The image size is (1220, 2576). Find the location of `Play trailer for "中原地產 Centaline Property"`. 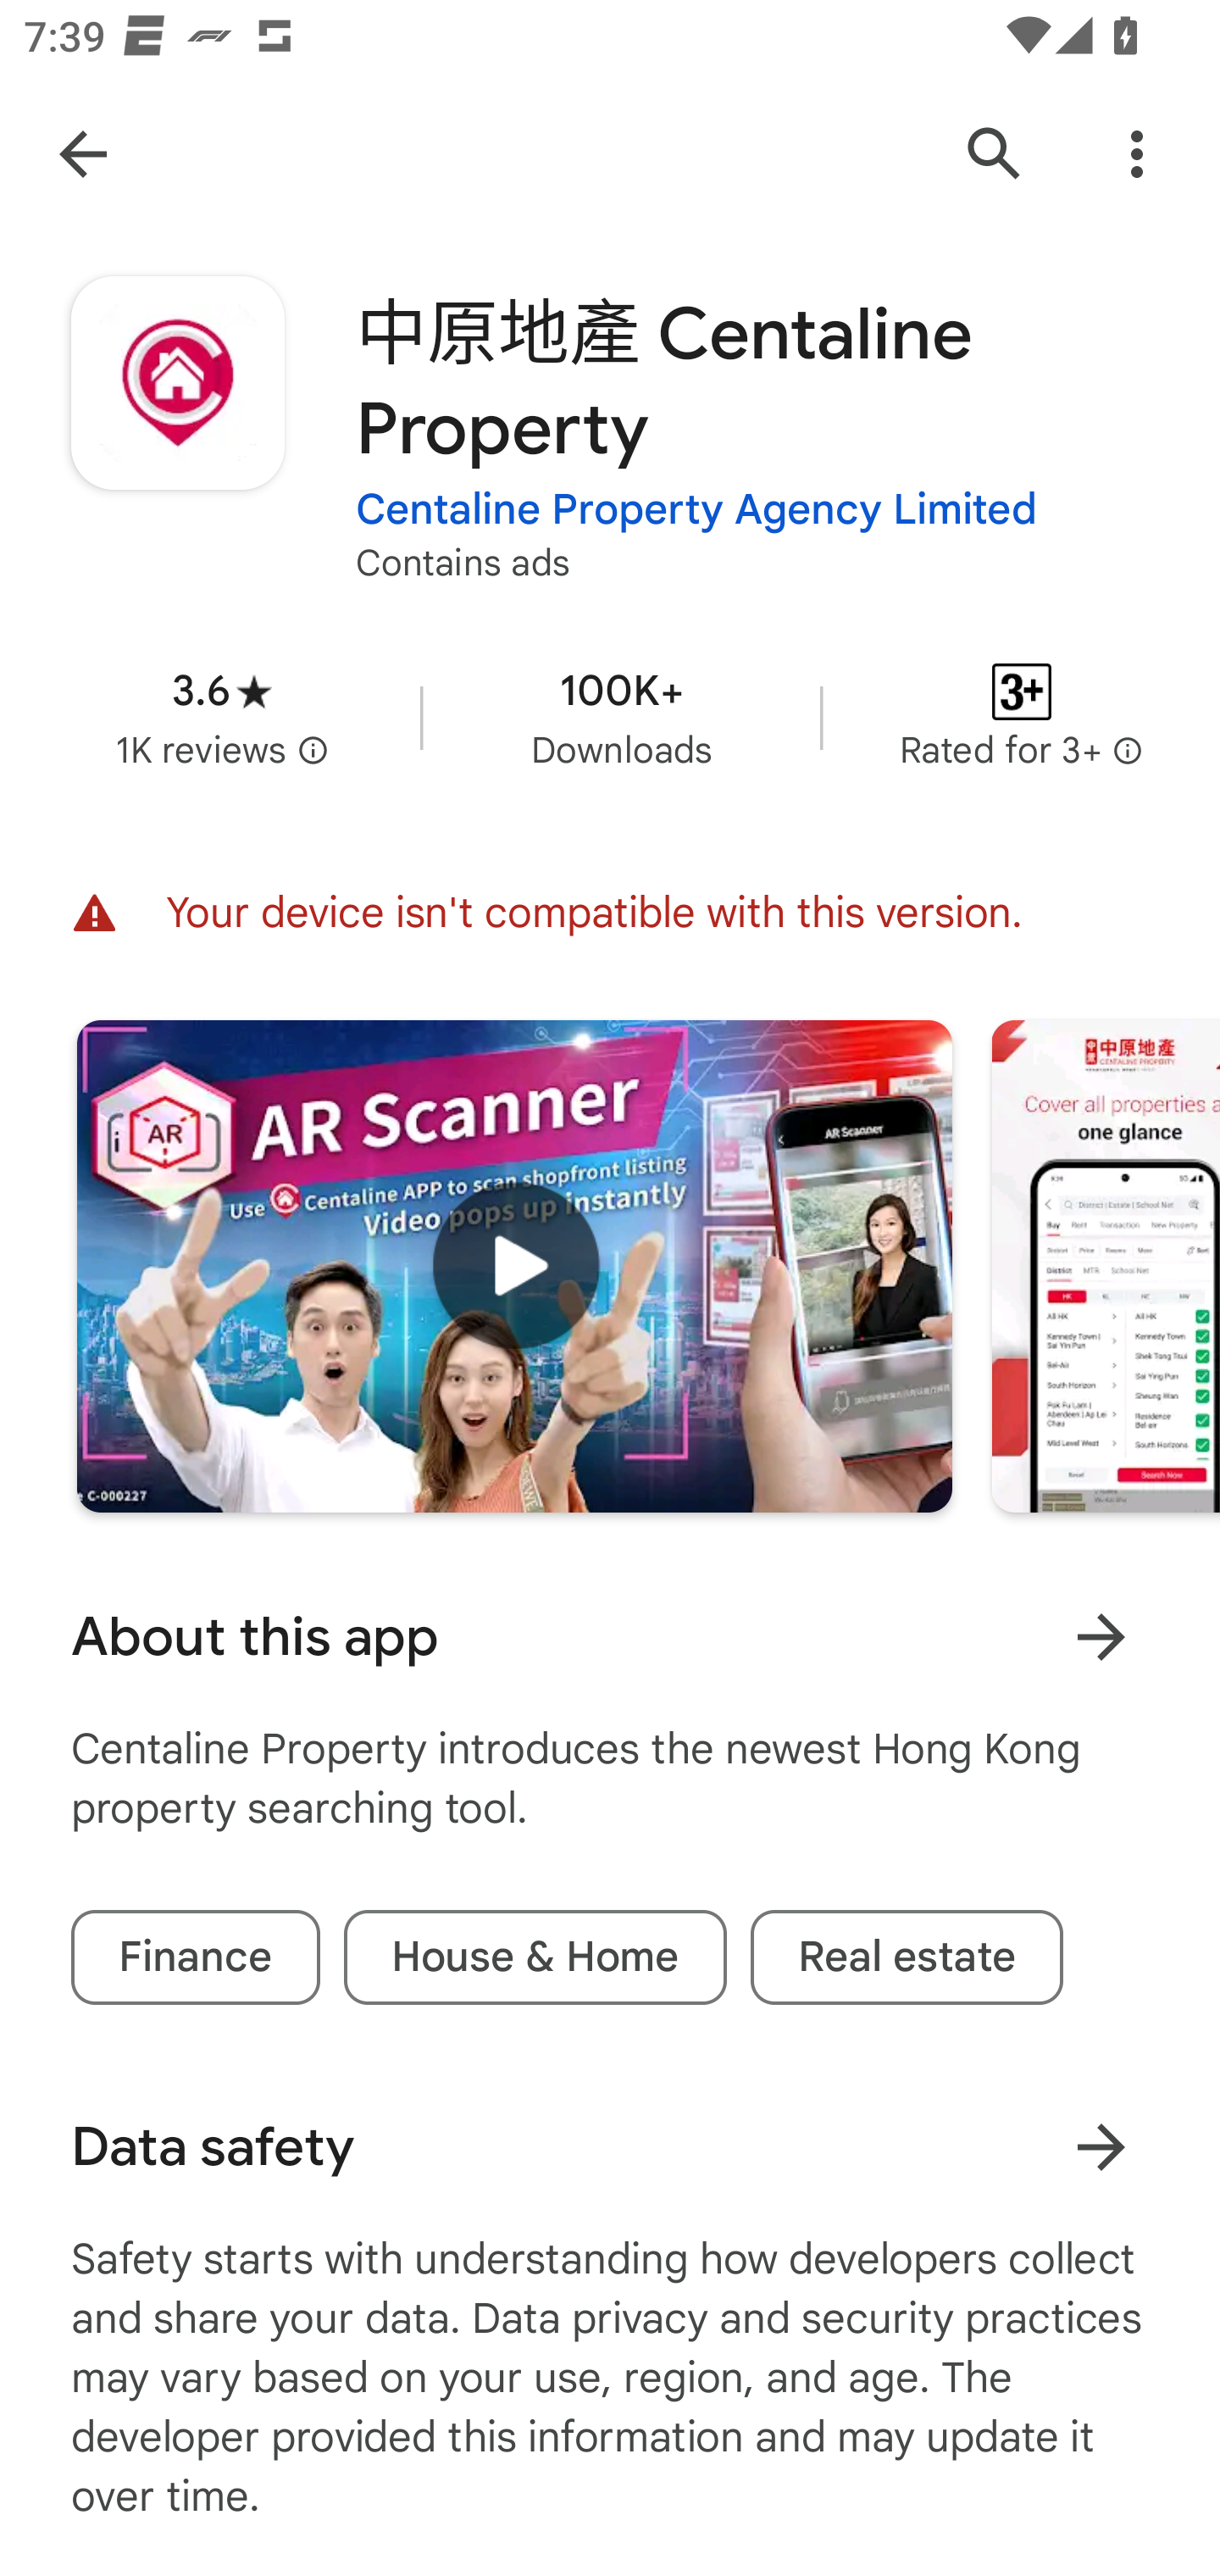

Play trailer for "中原地產 Centaline Property" is located at coordinates (514, 1266).